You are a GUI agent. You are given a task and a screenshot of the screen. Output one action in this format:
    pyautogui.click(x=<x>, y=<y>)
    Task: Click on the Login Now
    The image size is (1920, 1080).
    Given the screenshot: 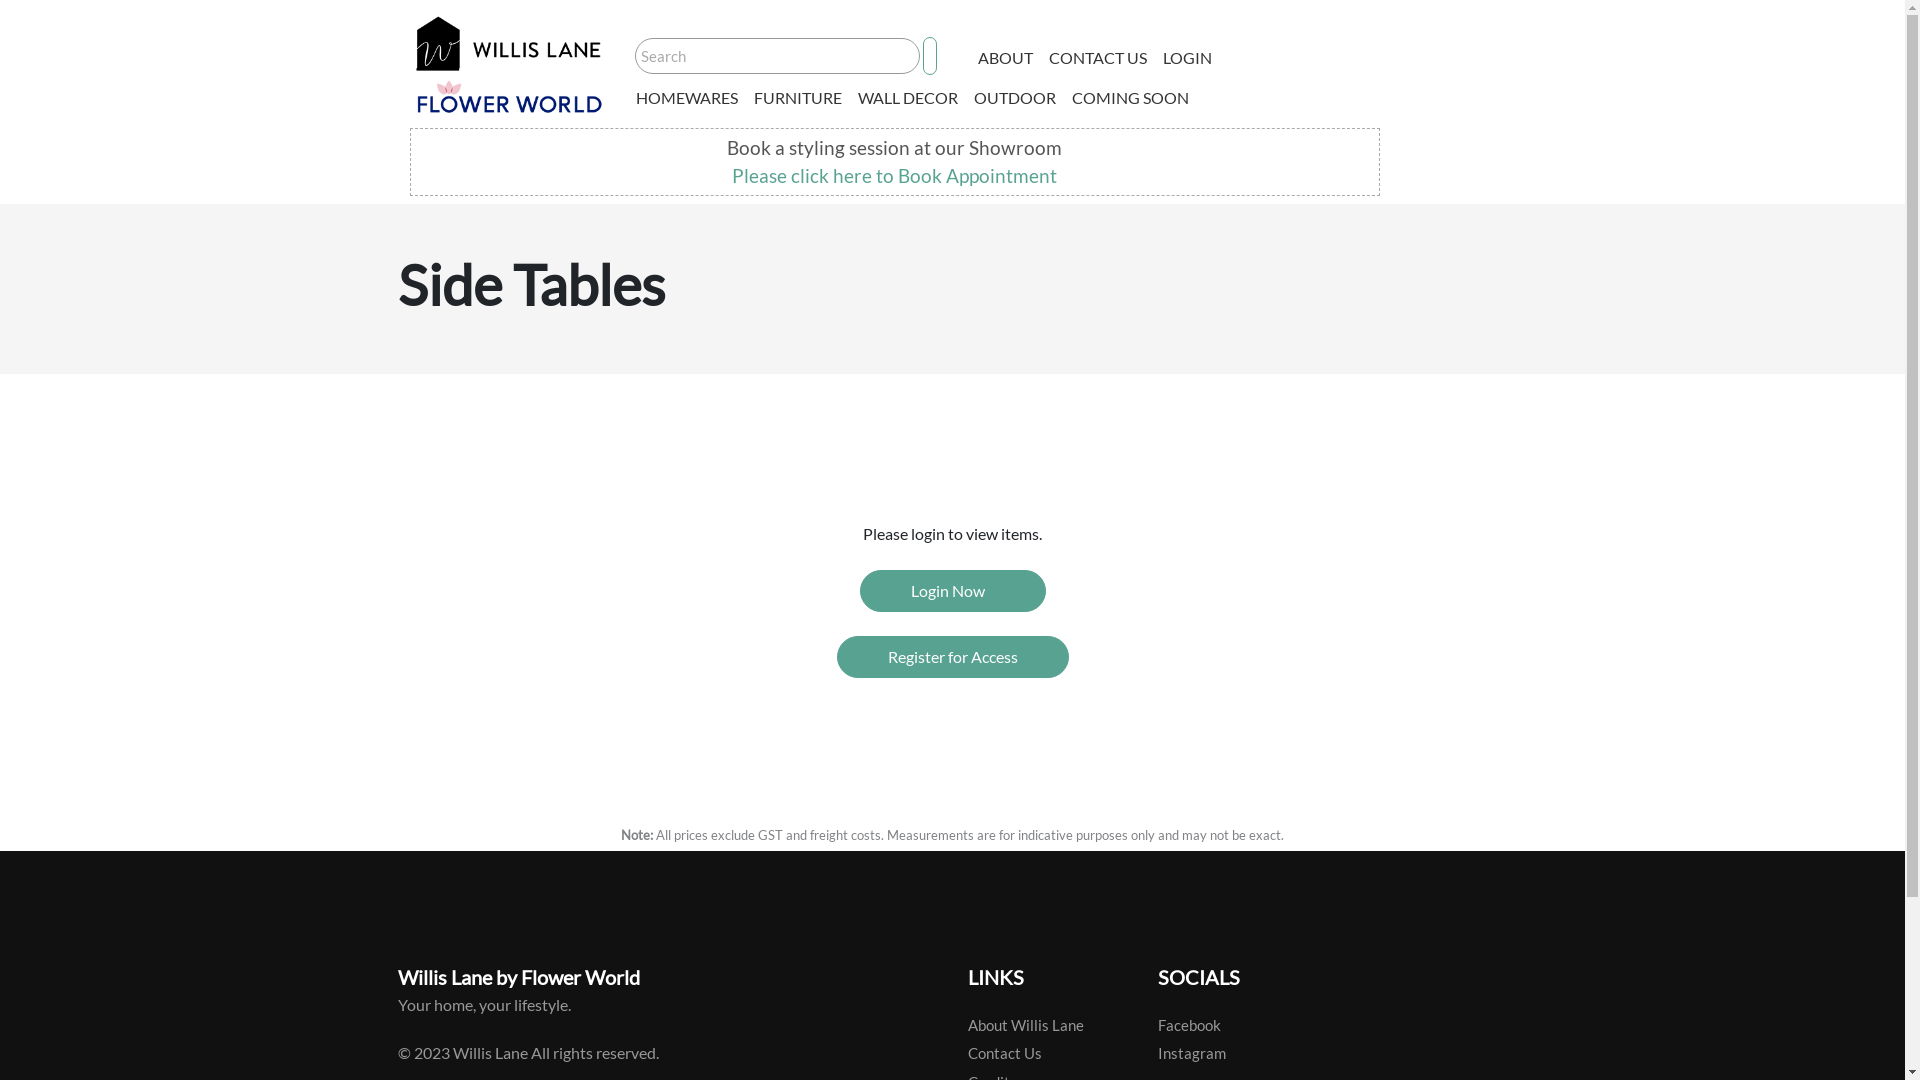 What is the action you would take?
    pyautogui.click(x=953, y=591)
    